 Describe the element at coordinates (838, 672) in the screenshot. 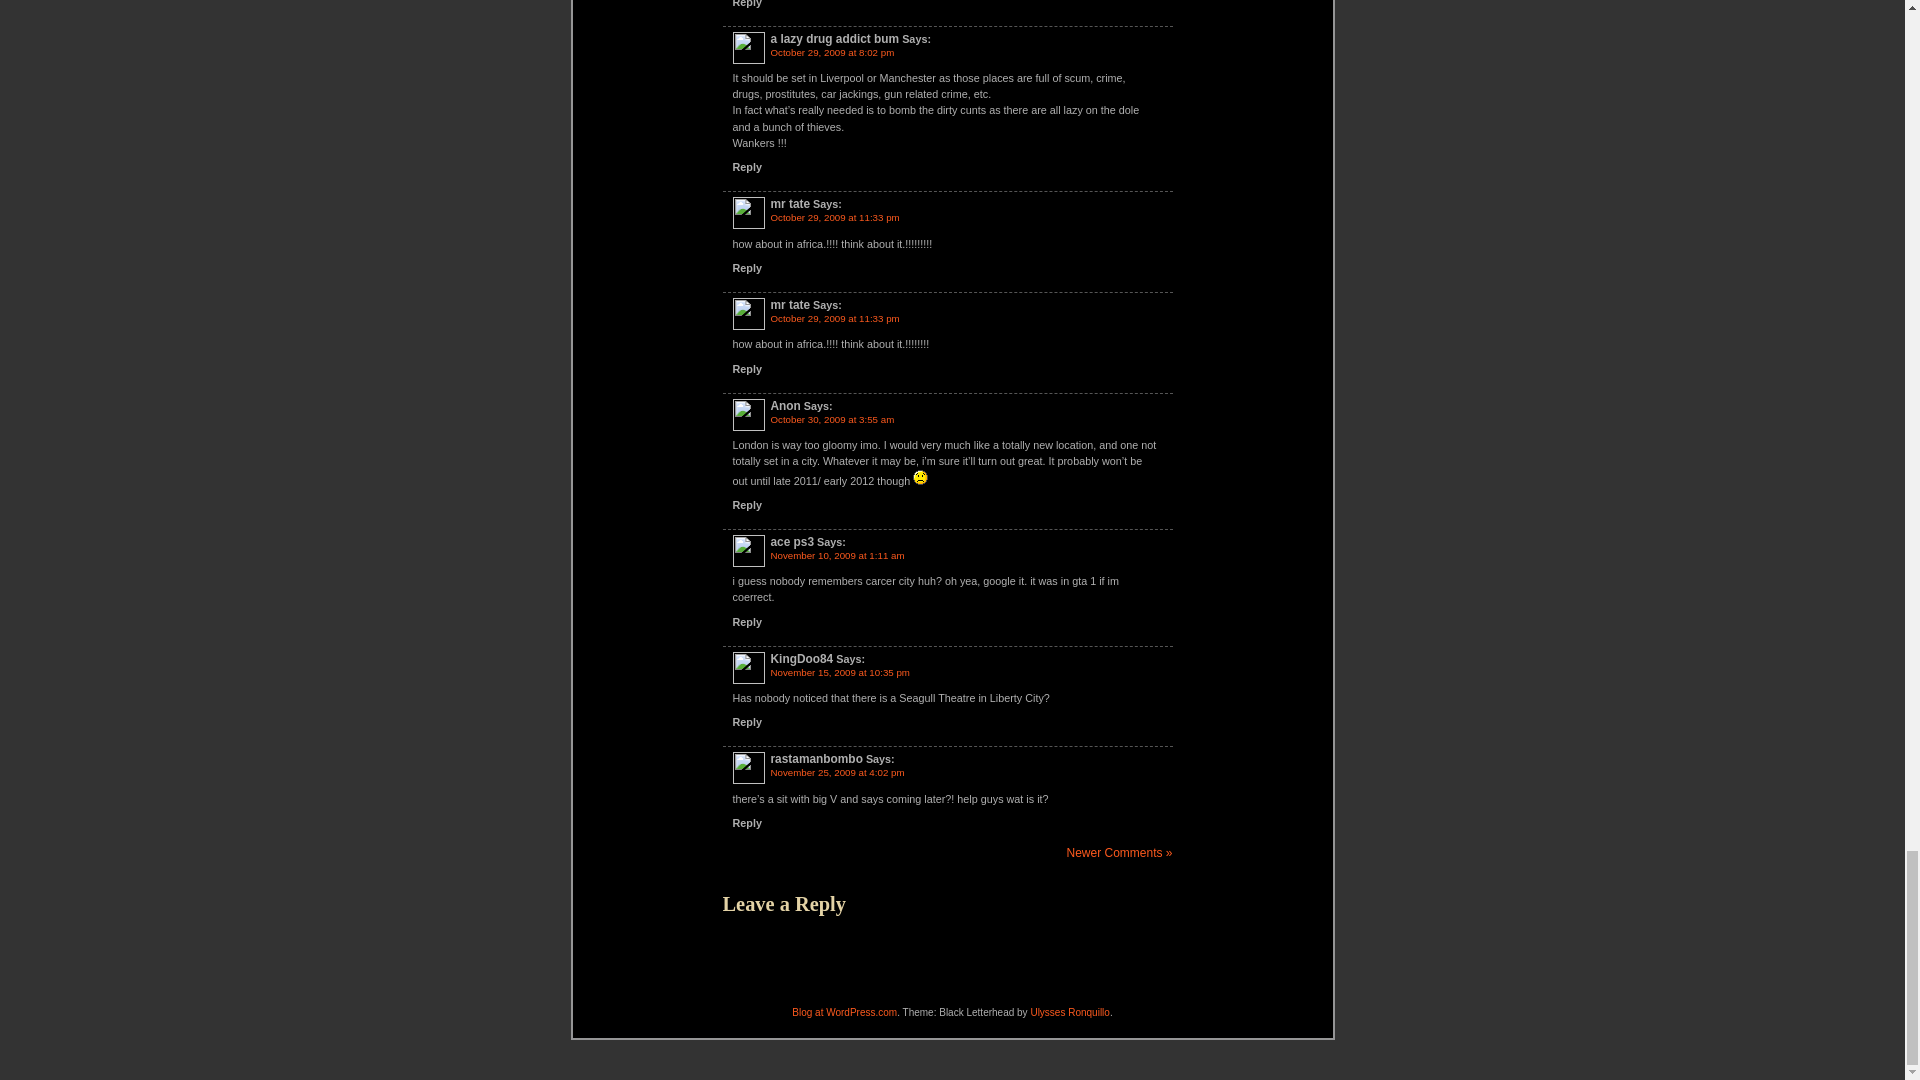

I see `November 15, 2009 at 10:35 pm` at that location.